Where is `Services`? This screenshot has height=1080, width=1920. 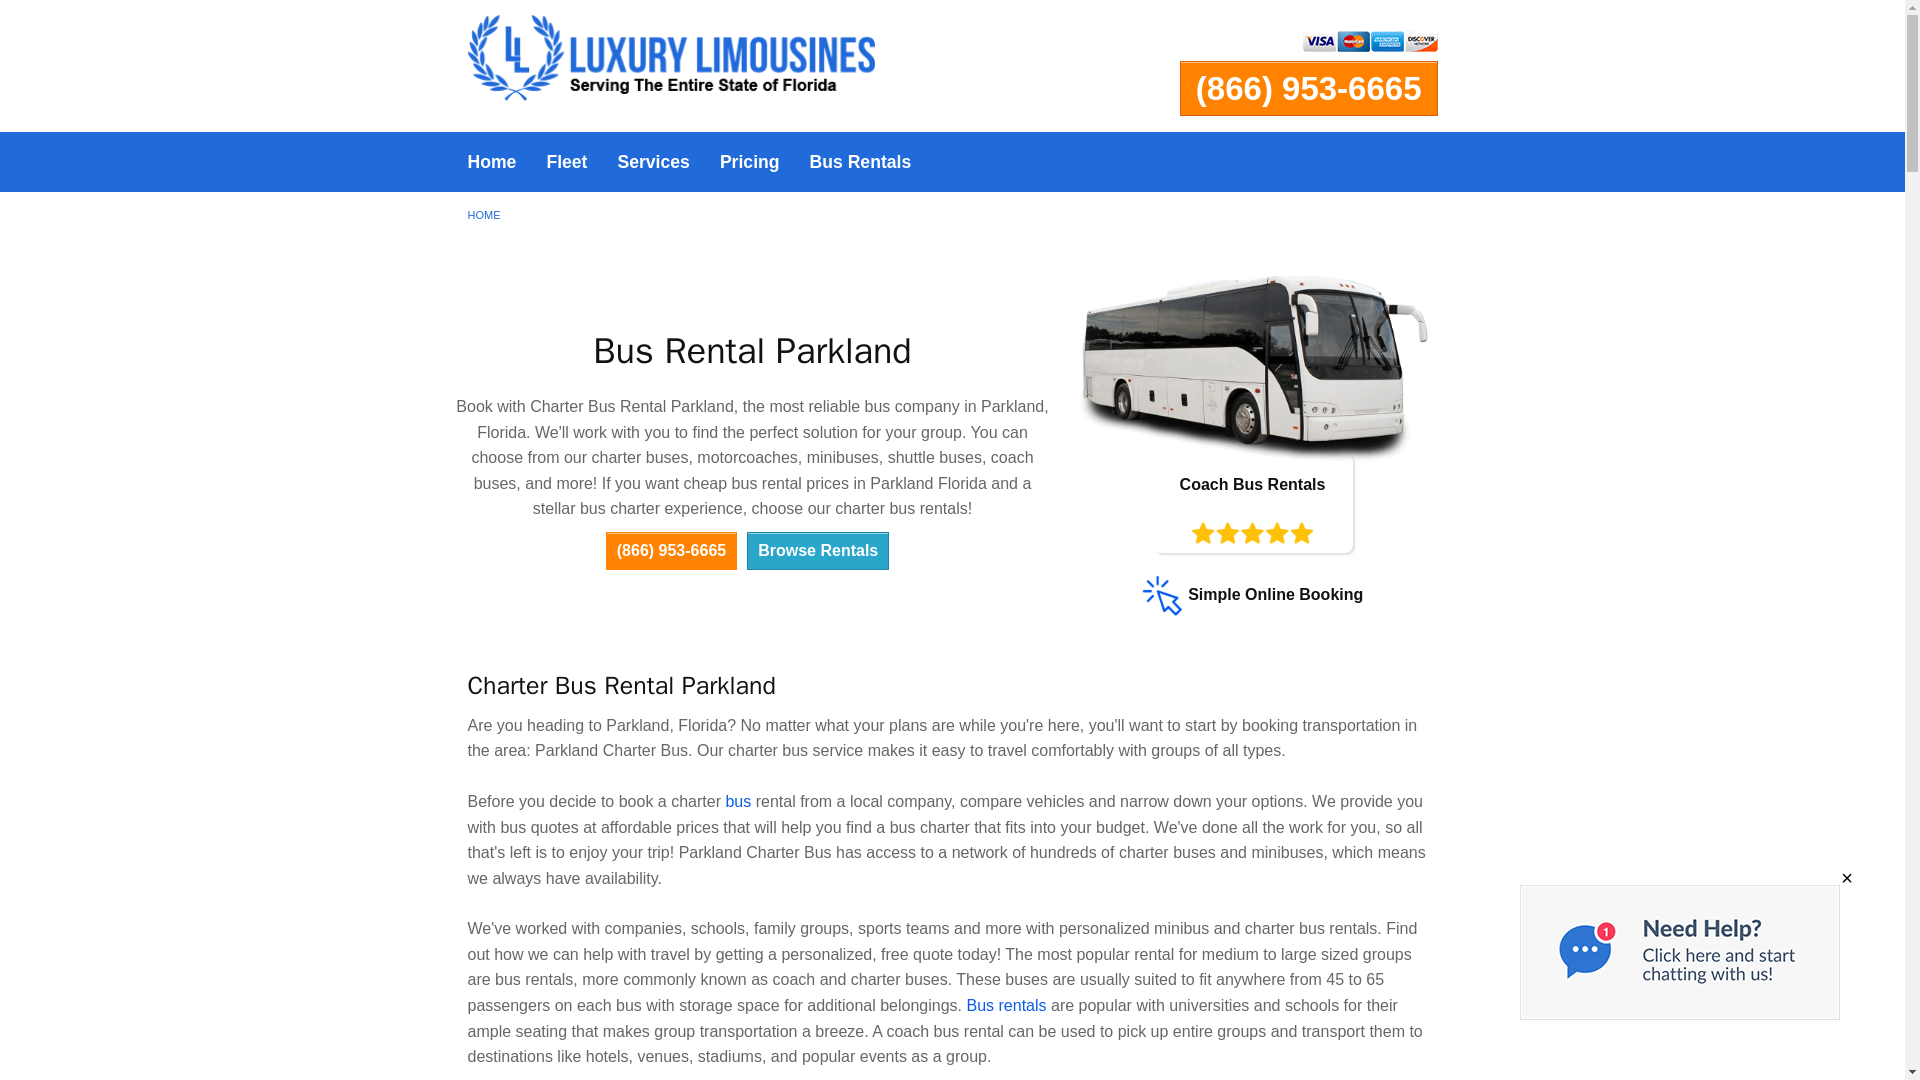
Services is located at coordinates (653, 162).